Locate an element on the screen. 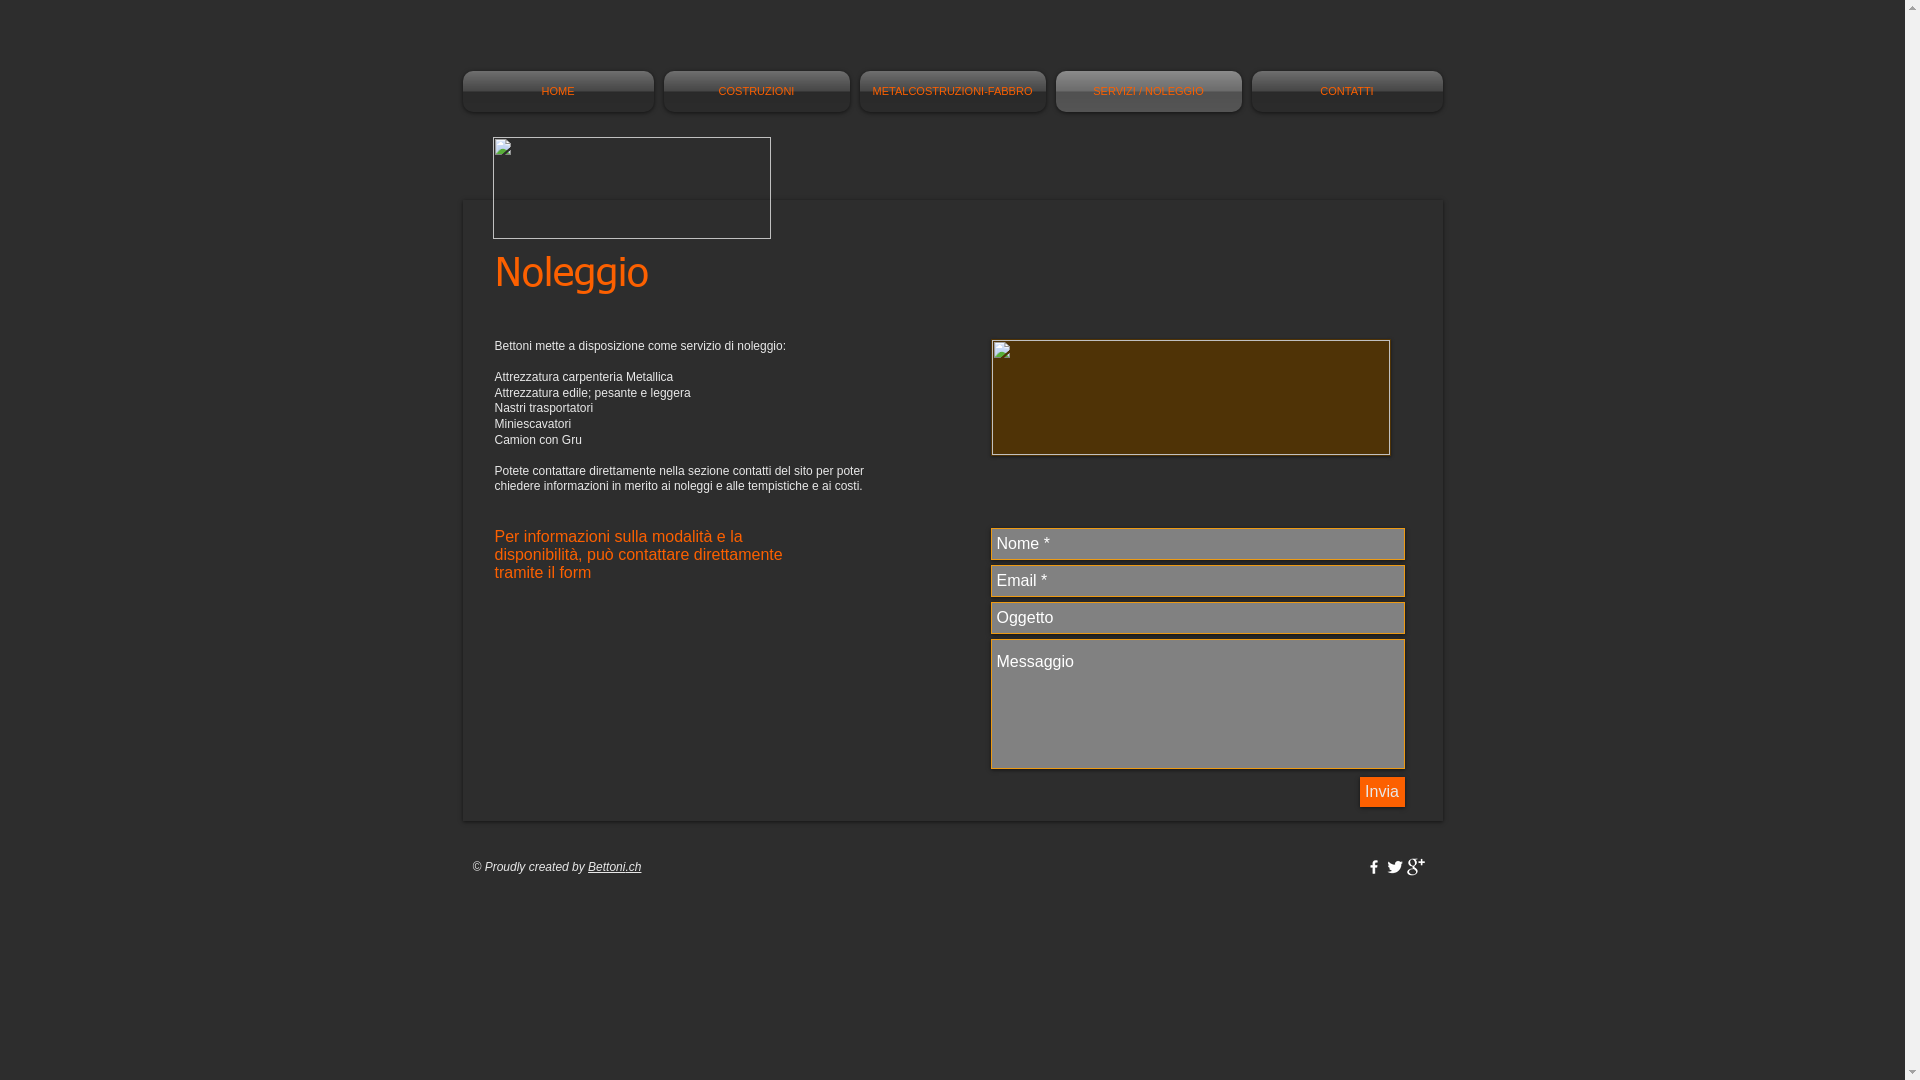  SERVIZI / NOLEGGIO is located at coordinates (1148, 92).